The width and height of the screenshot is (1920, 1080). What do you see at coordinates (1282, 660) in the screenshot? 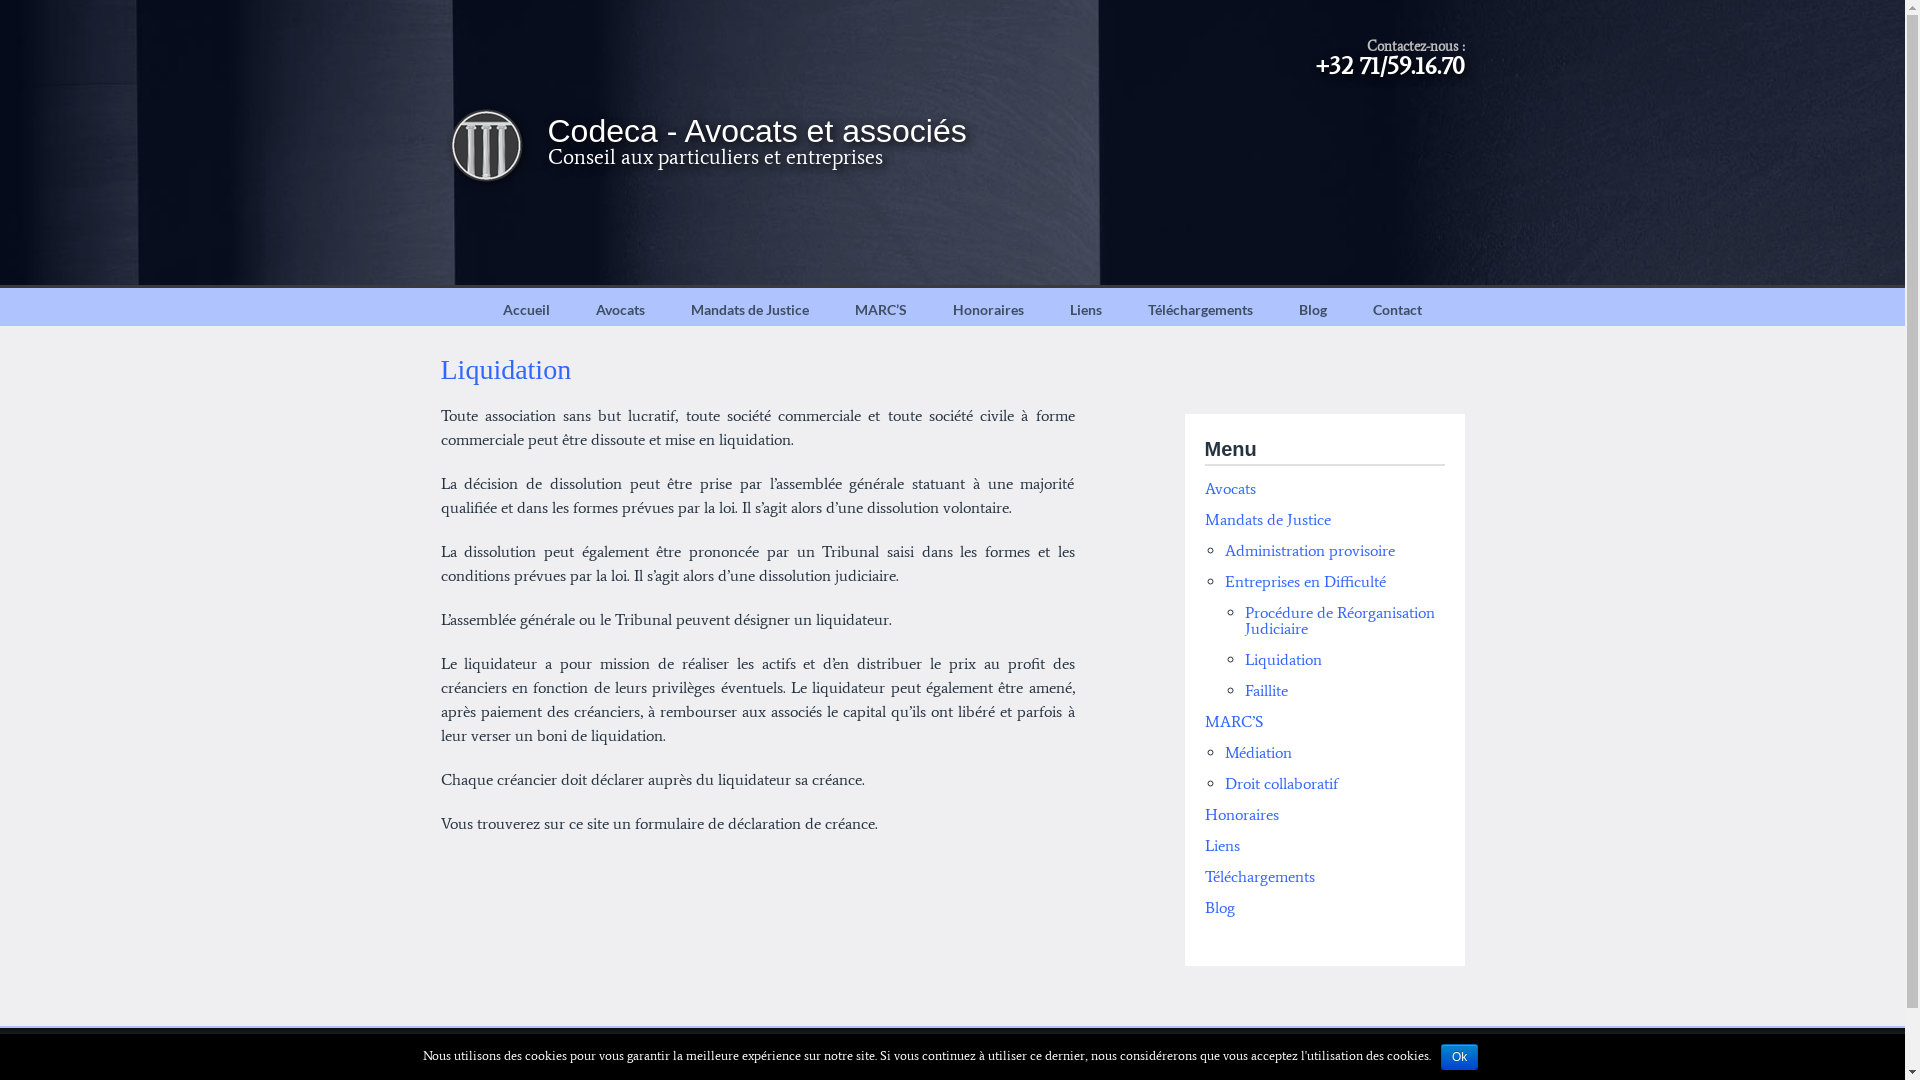
I see `Liquidation` at bounding box center [1282, 660].